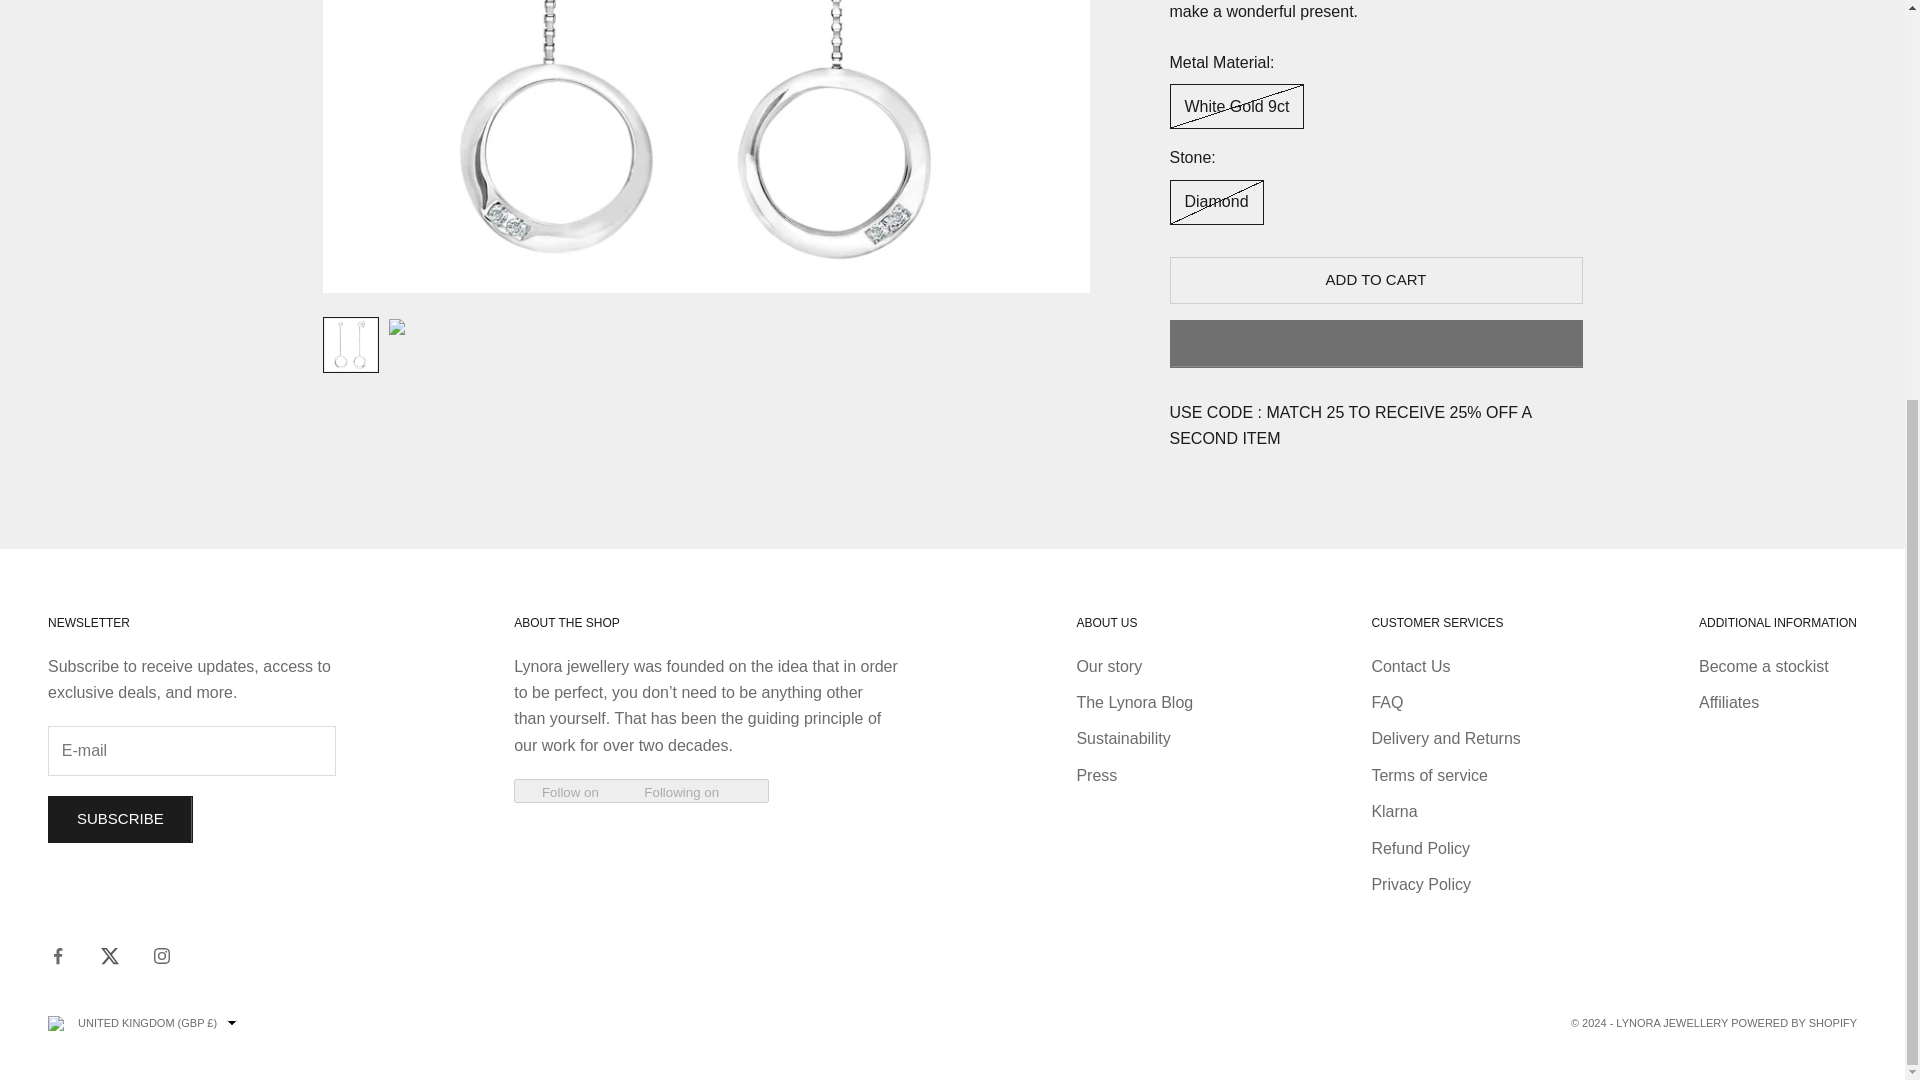 This screenshot has height=1080, width=1920. I want to click on Terms of service, so click(1428, 775).